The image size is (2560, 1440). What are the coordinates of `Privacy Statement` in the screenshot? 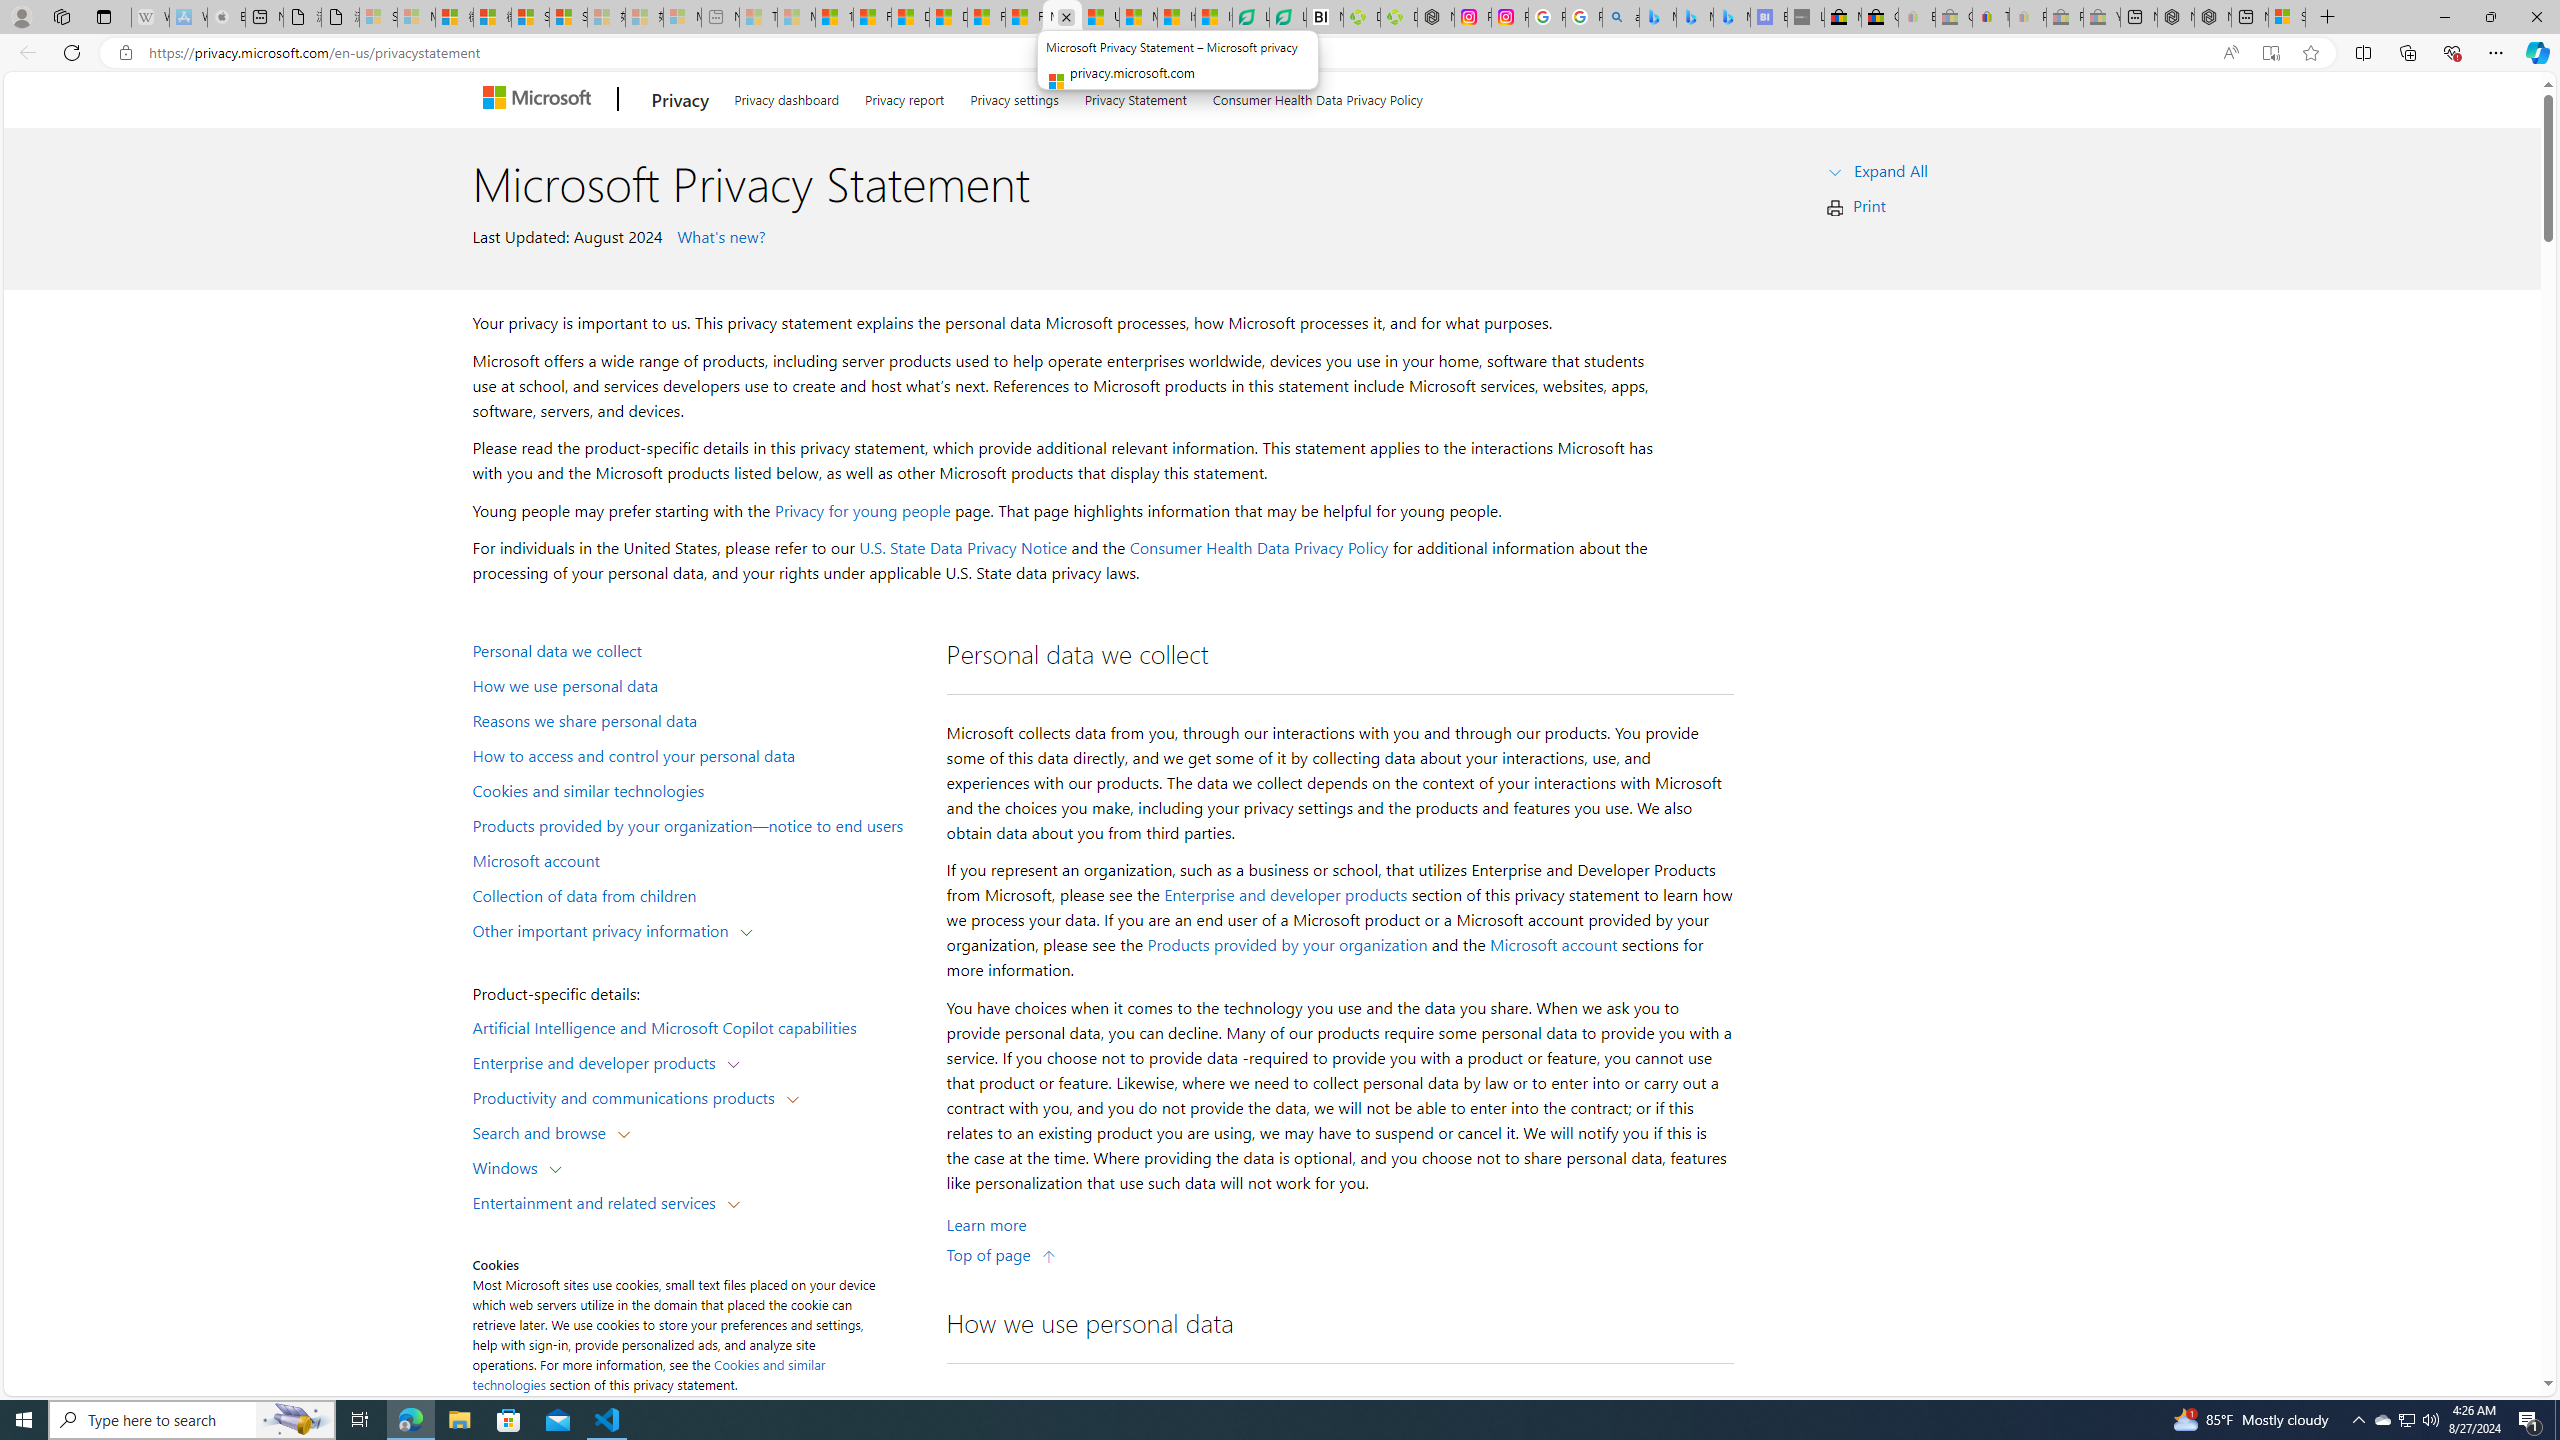 It's located at (1135, 96).